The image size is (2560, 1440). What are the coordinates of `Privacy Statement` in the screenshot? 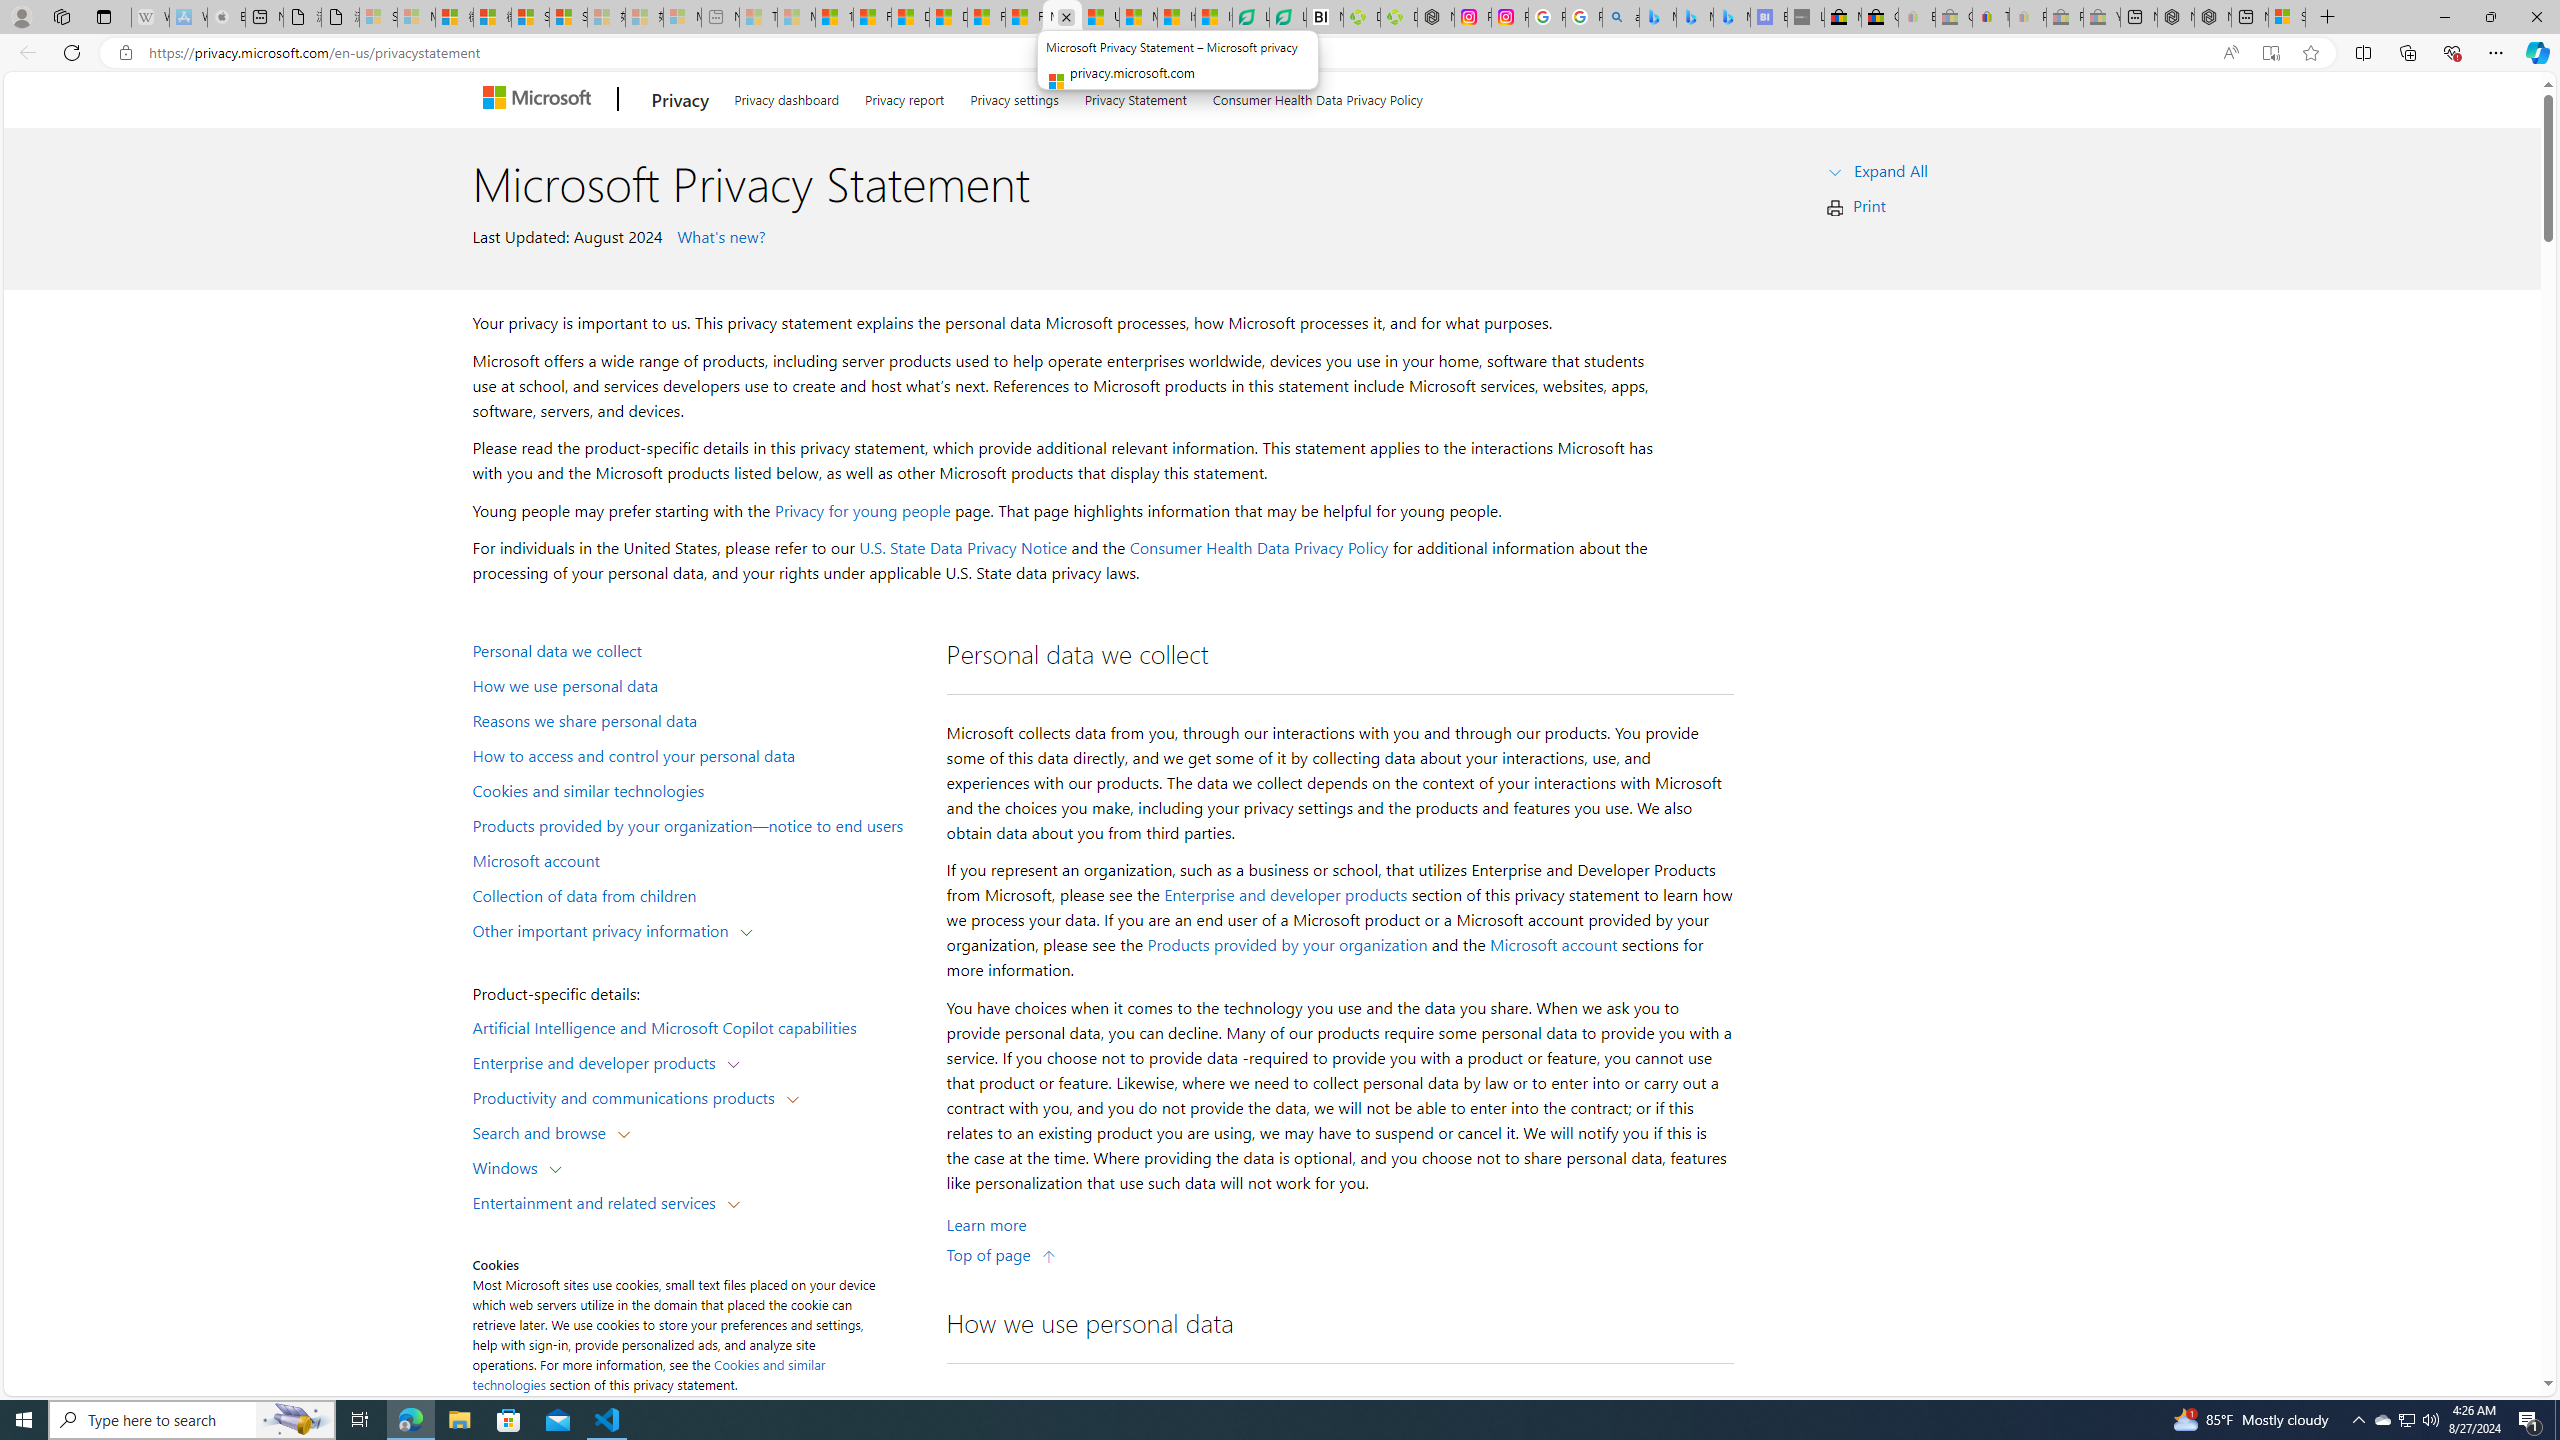 It's located at (1135, 96).